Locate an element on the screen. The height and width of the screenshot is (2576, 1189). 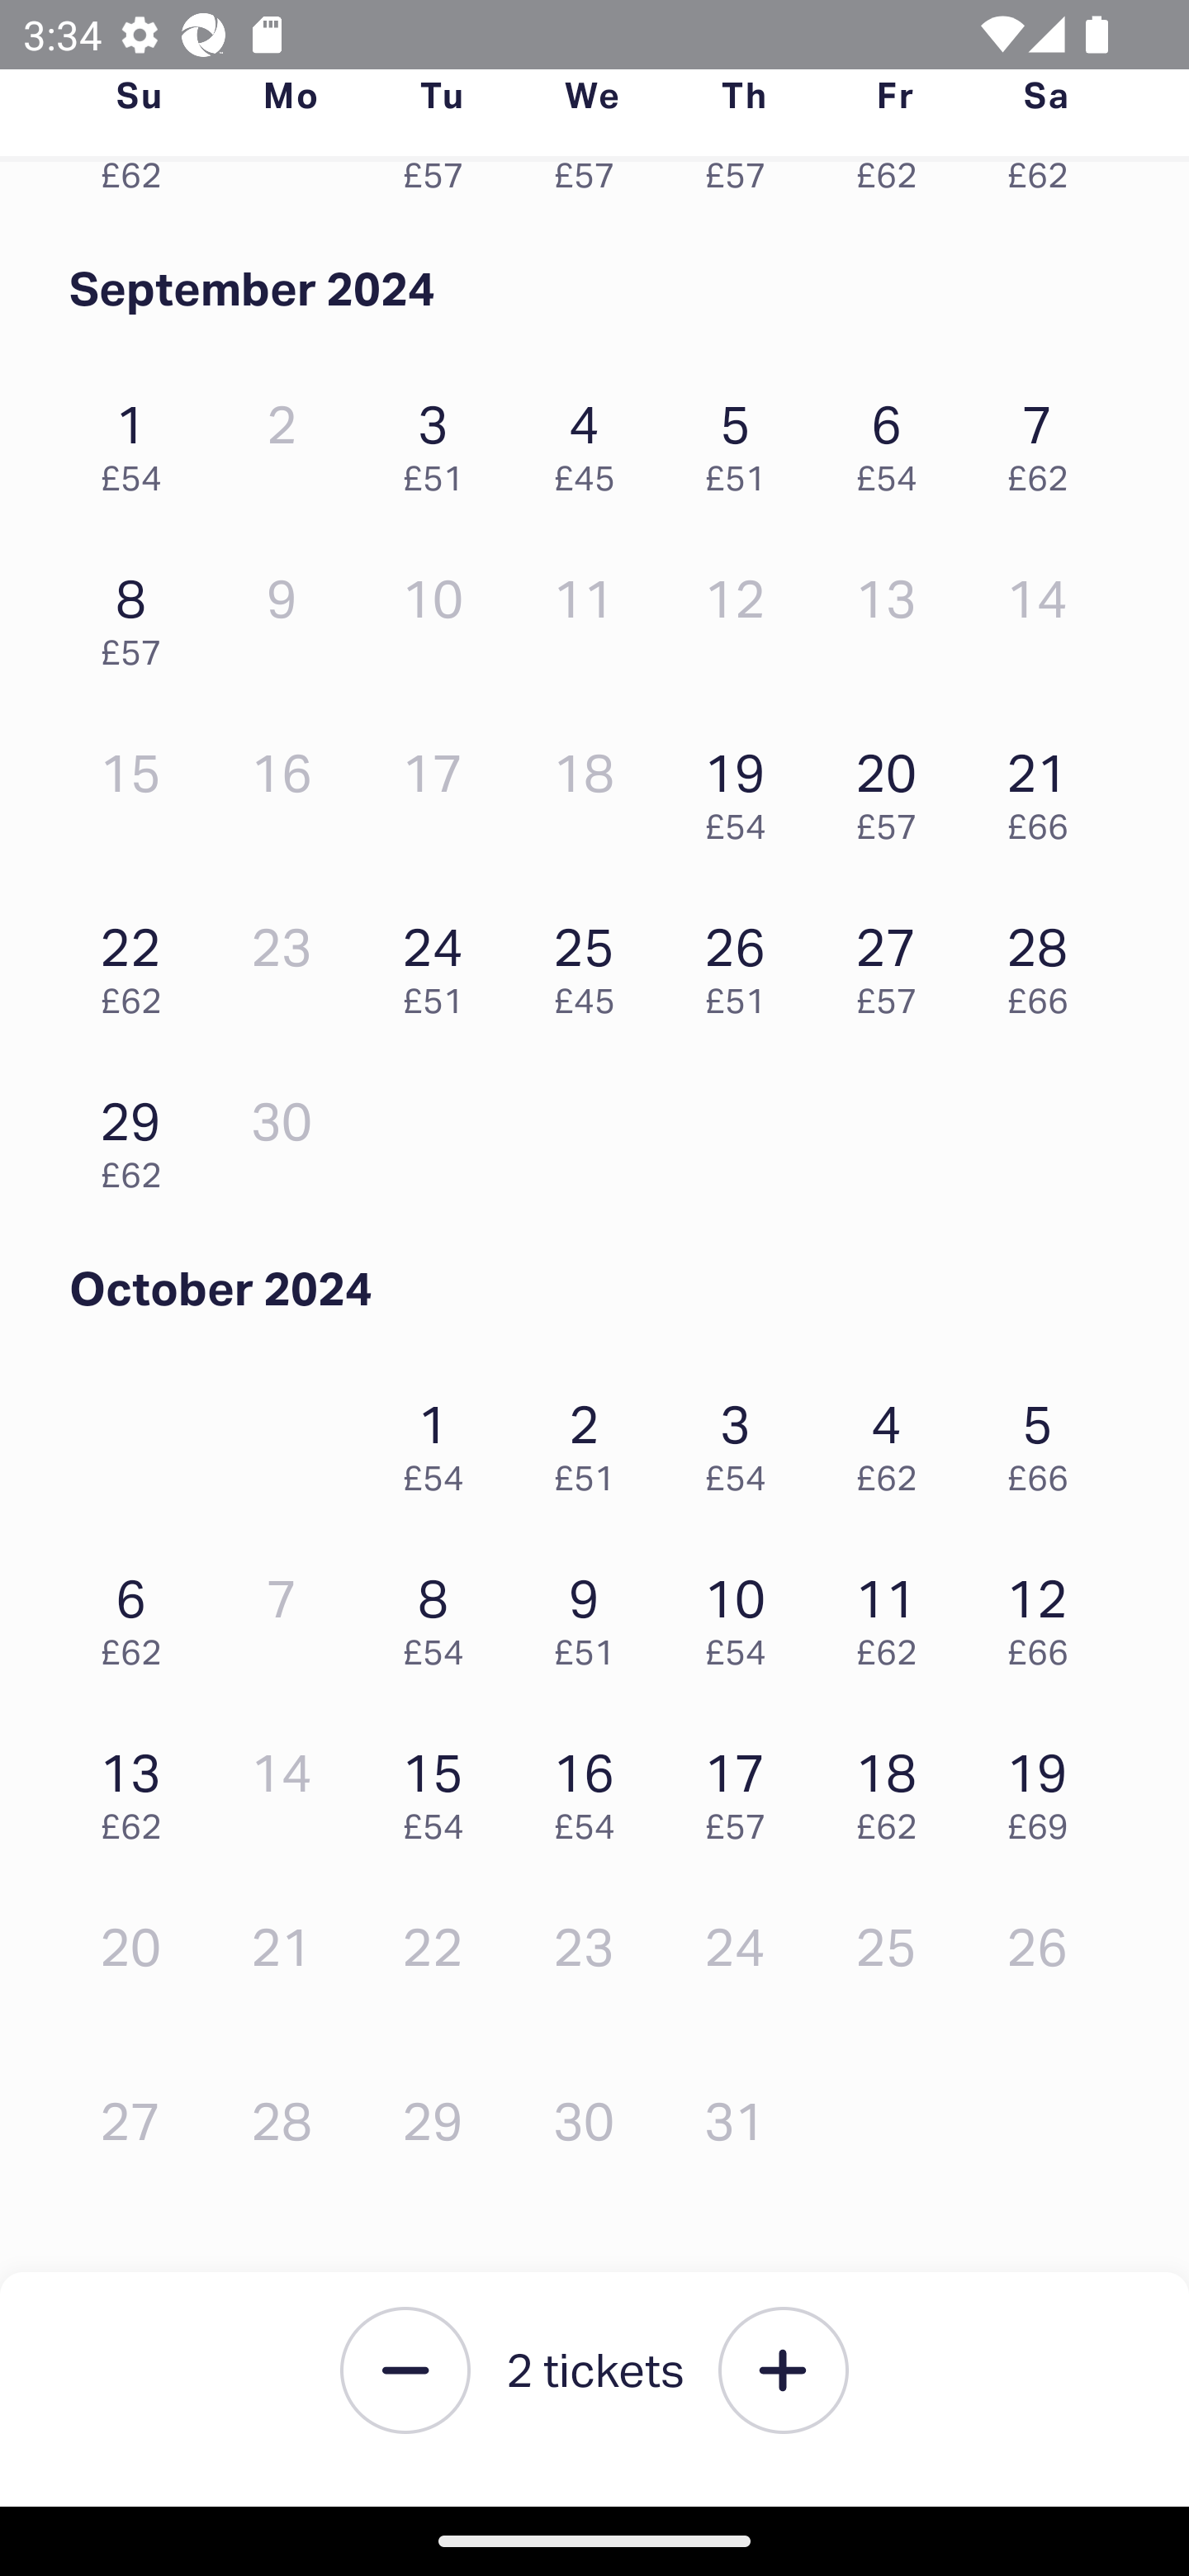
24 £51 is located at coordinates (441, 962).